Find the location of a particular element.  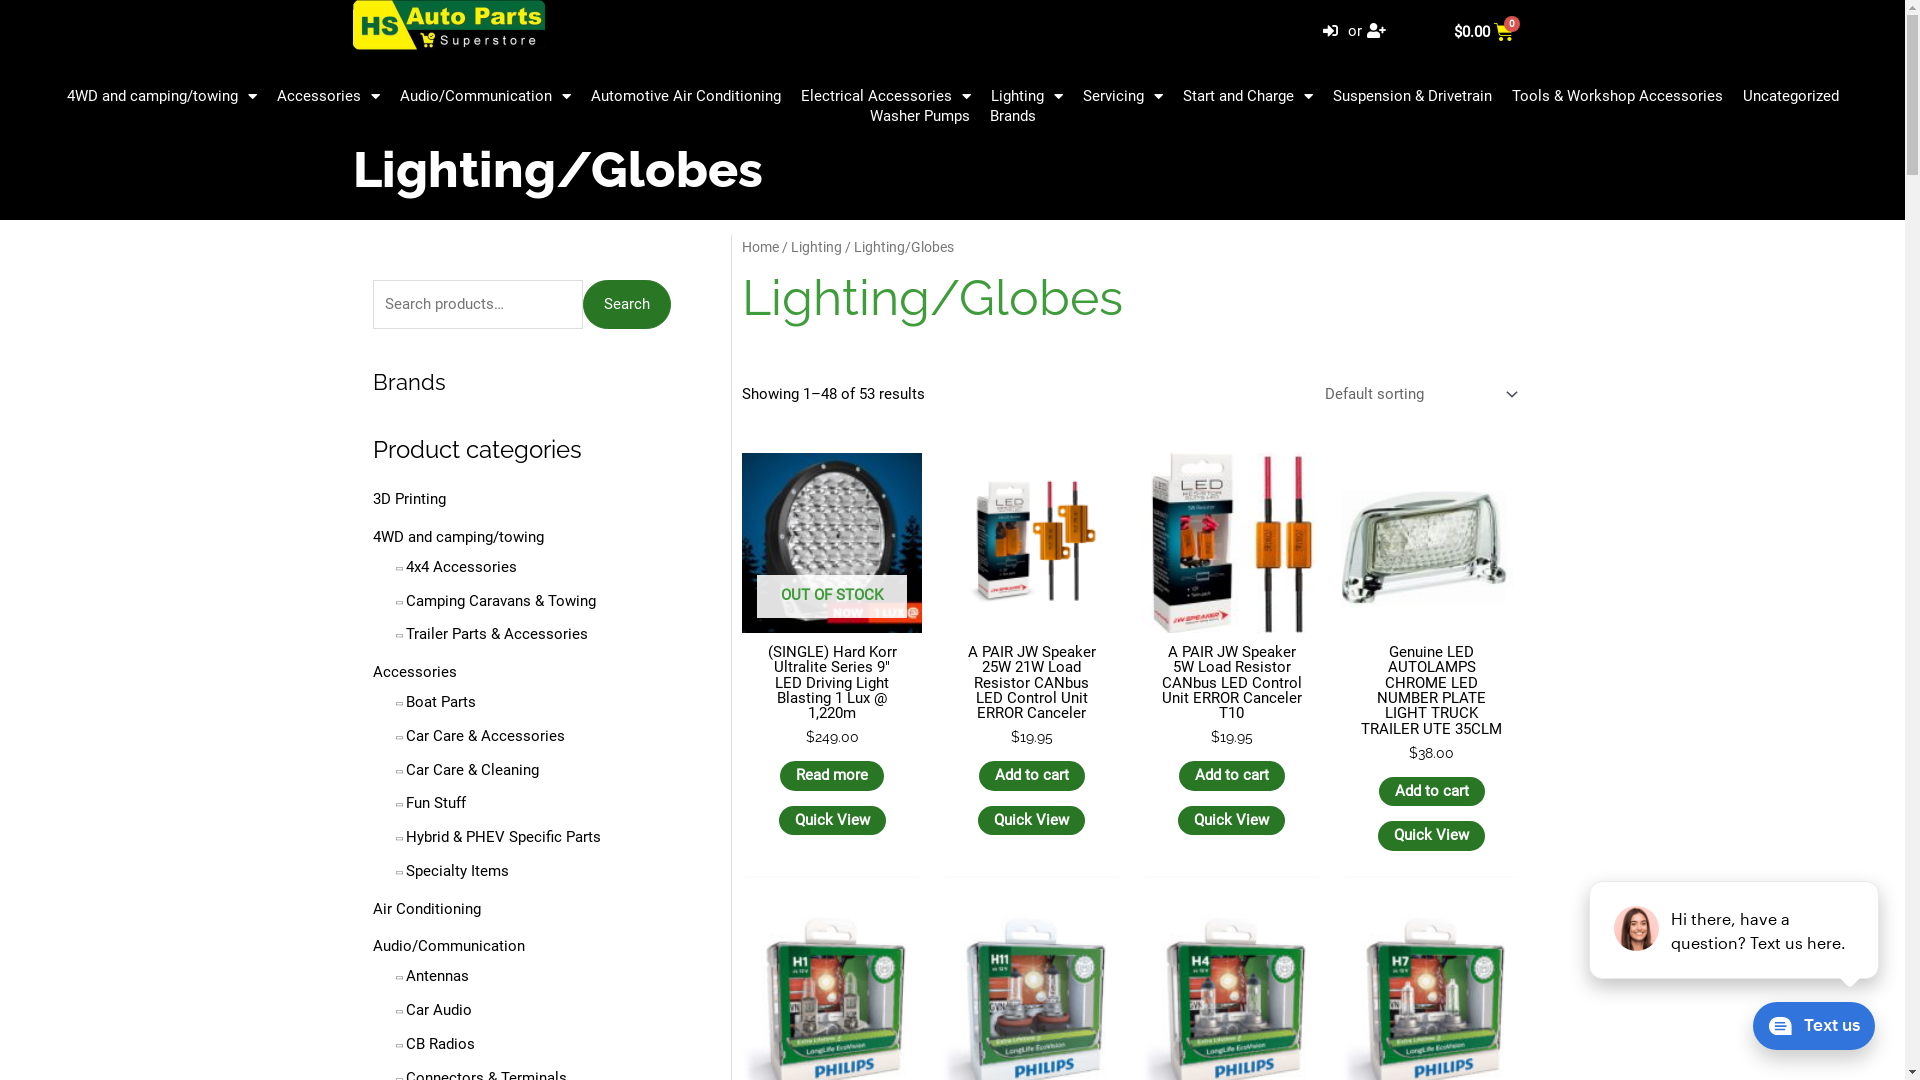

Servicing is located at coordinates (1122, 96).